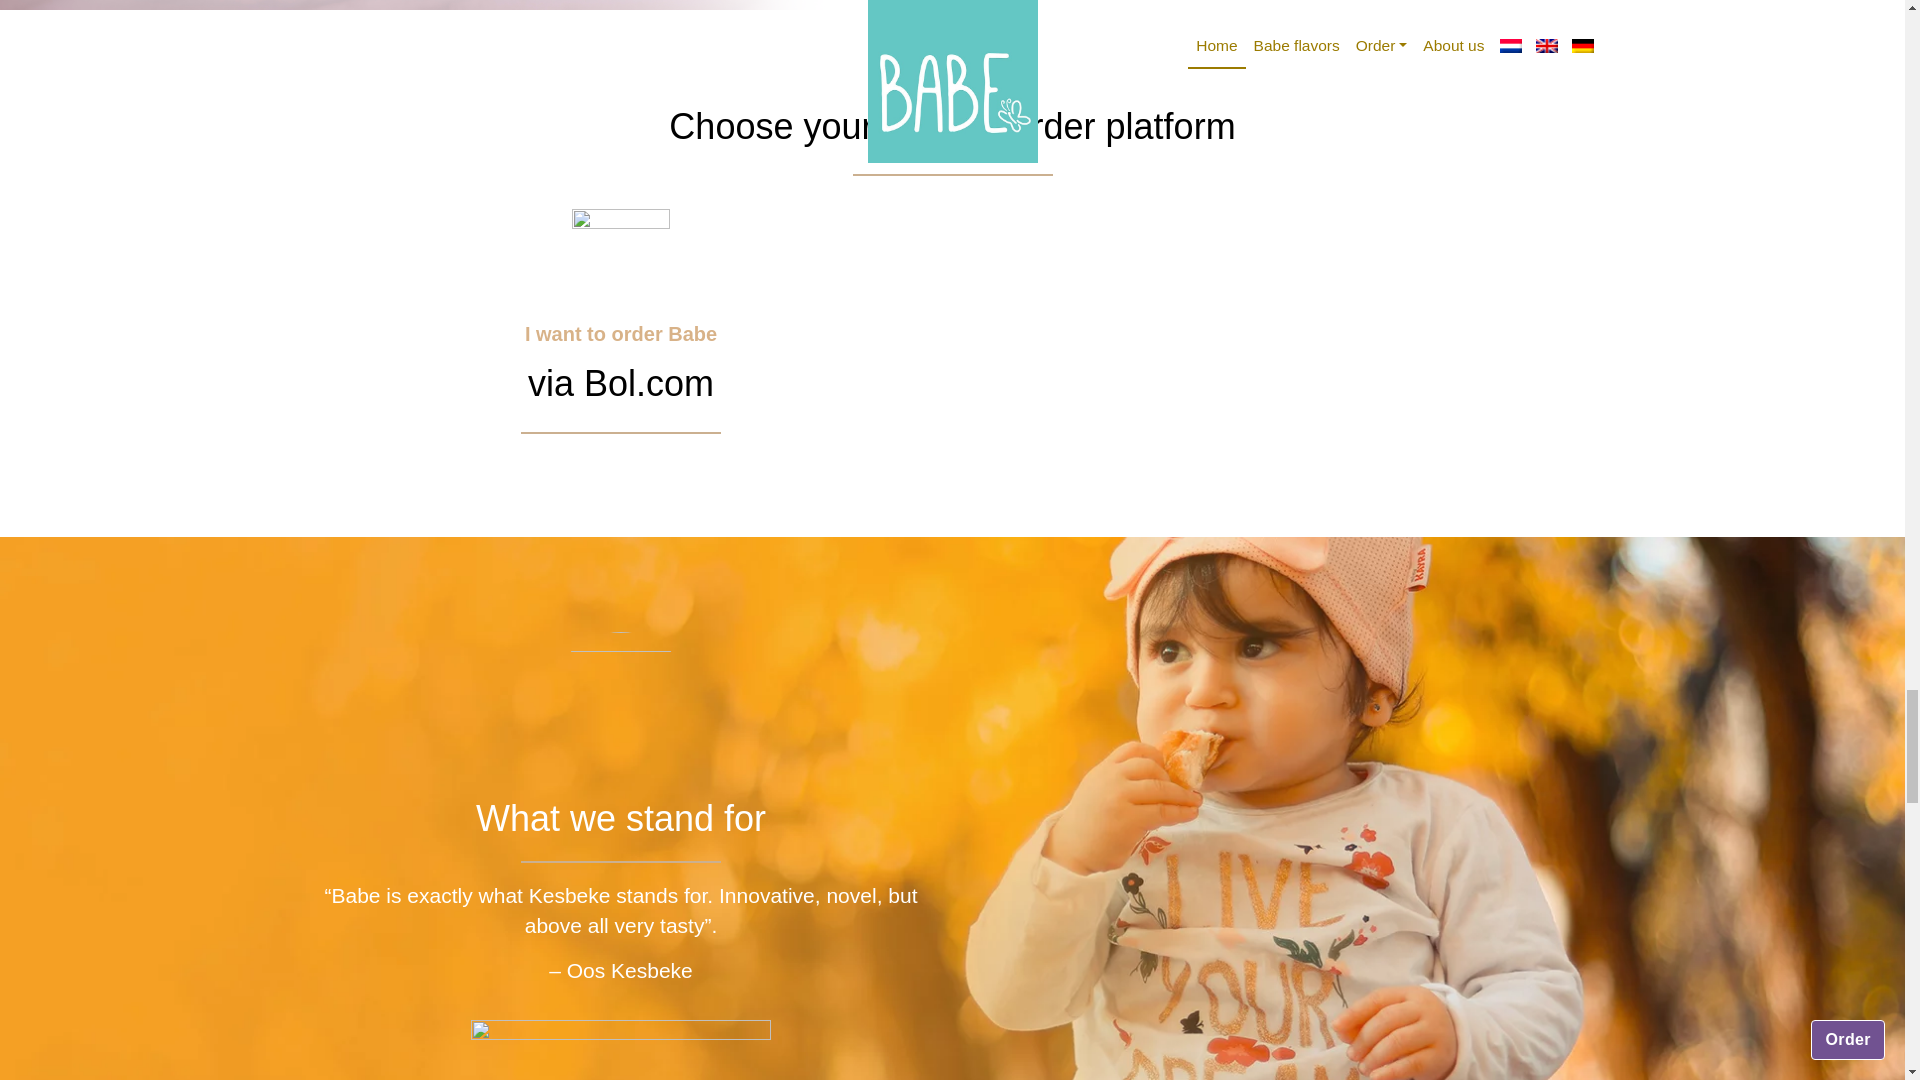  What do you see at coordinates (620, 333) in the screenshot?
I see `I want to order Babe` at bounding box center [620, 333].